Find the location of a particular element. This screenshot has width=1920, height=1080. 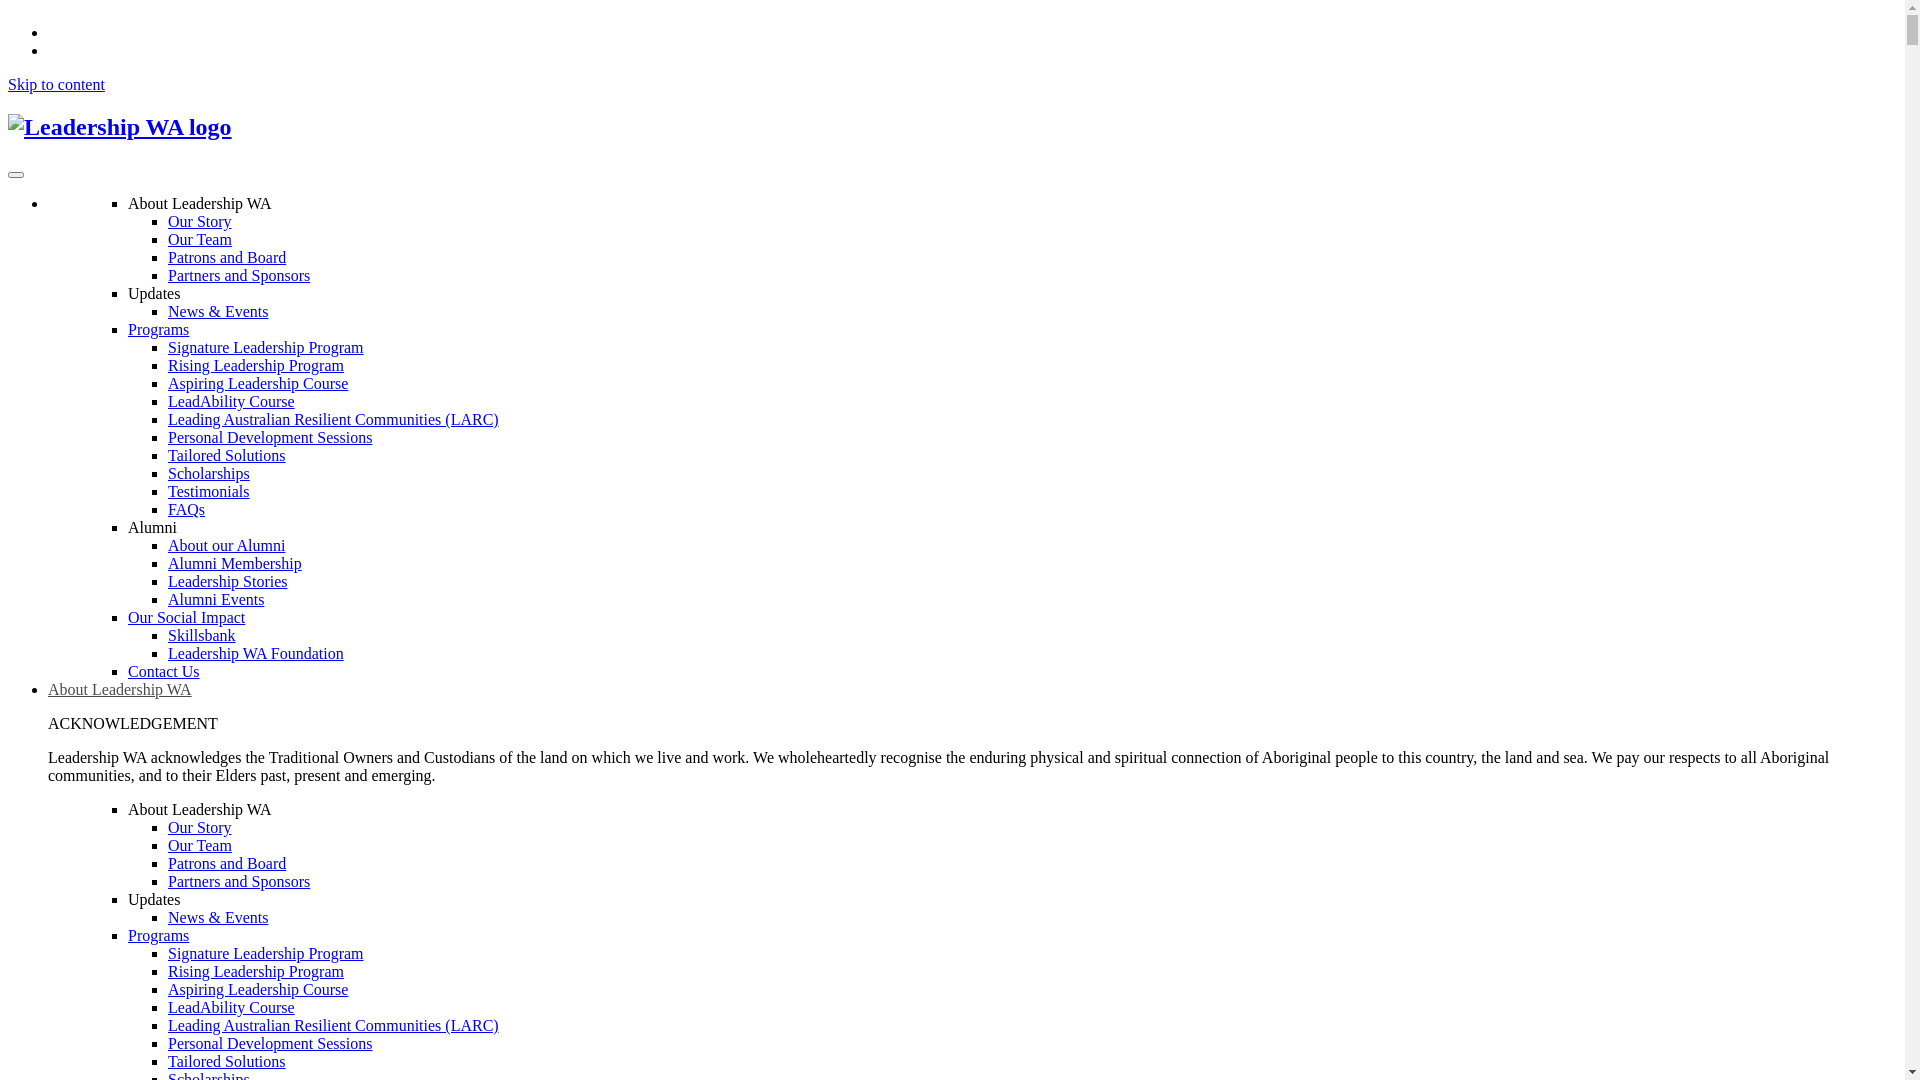

News & Events is located at coordinates (218, 918).